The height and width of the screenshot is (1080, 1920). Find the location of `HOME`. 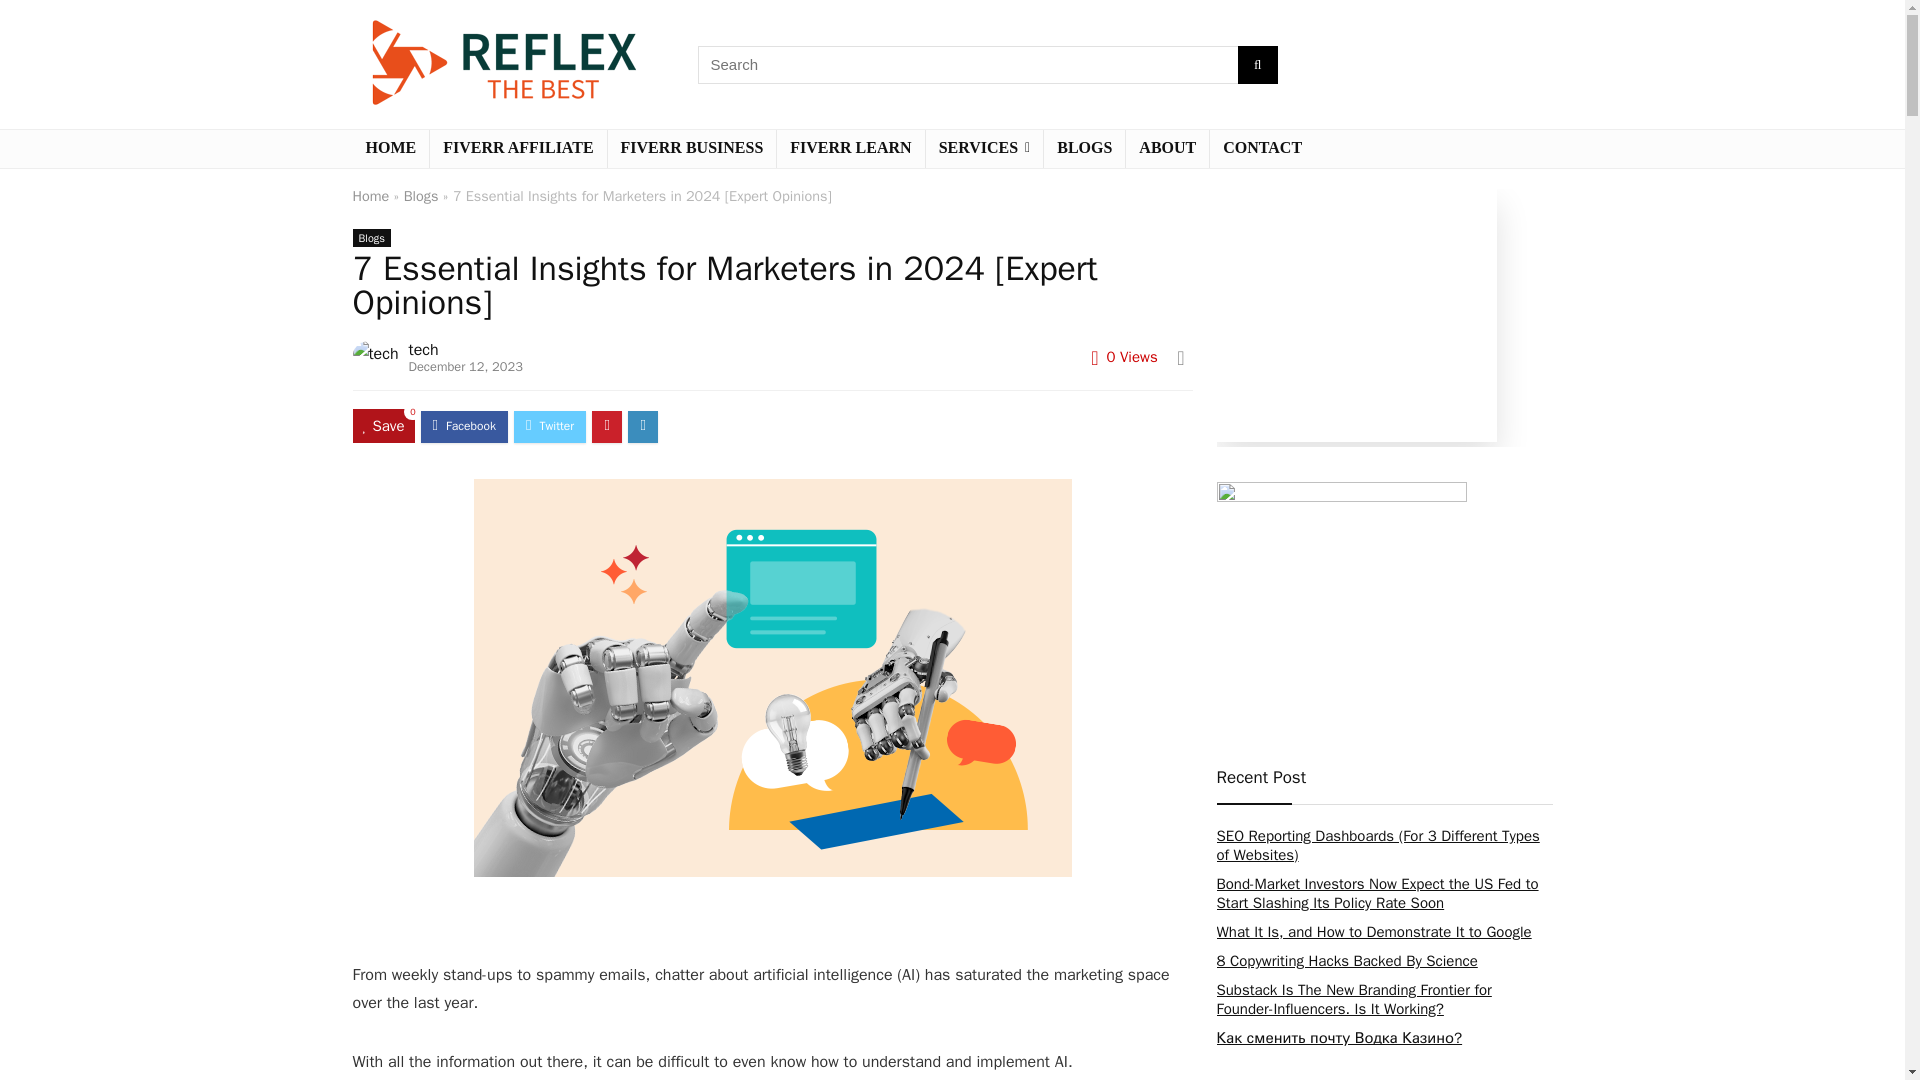

HOME is located at coordinates (390, 148).